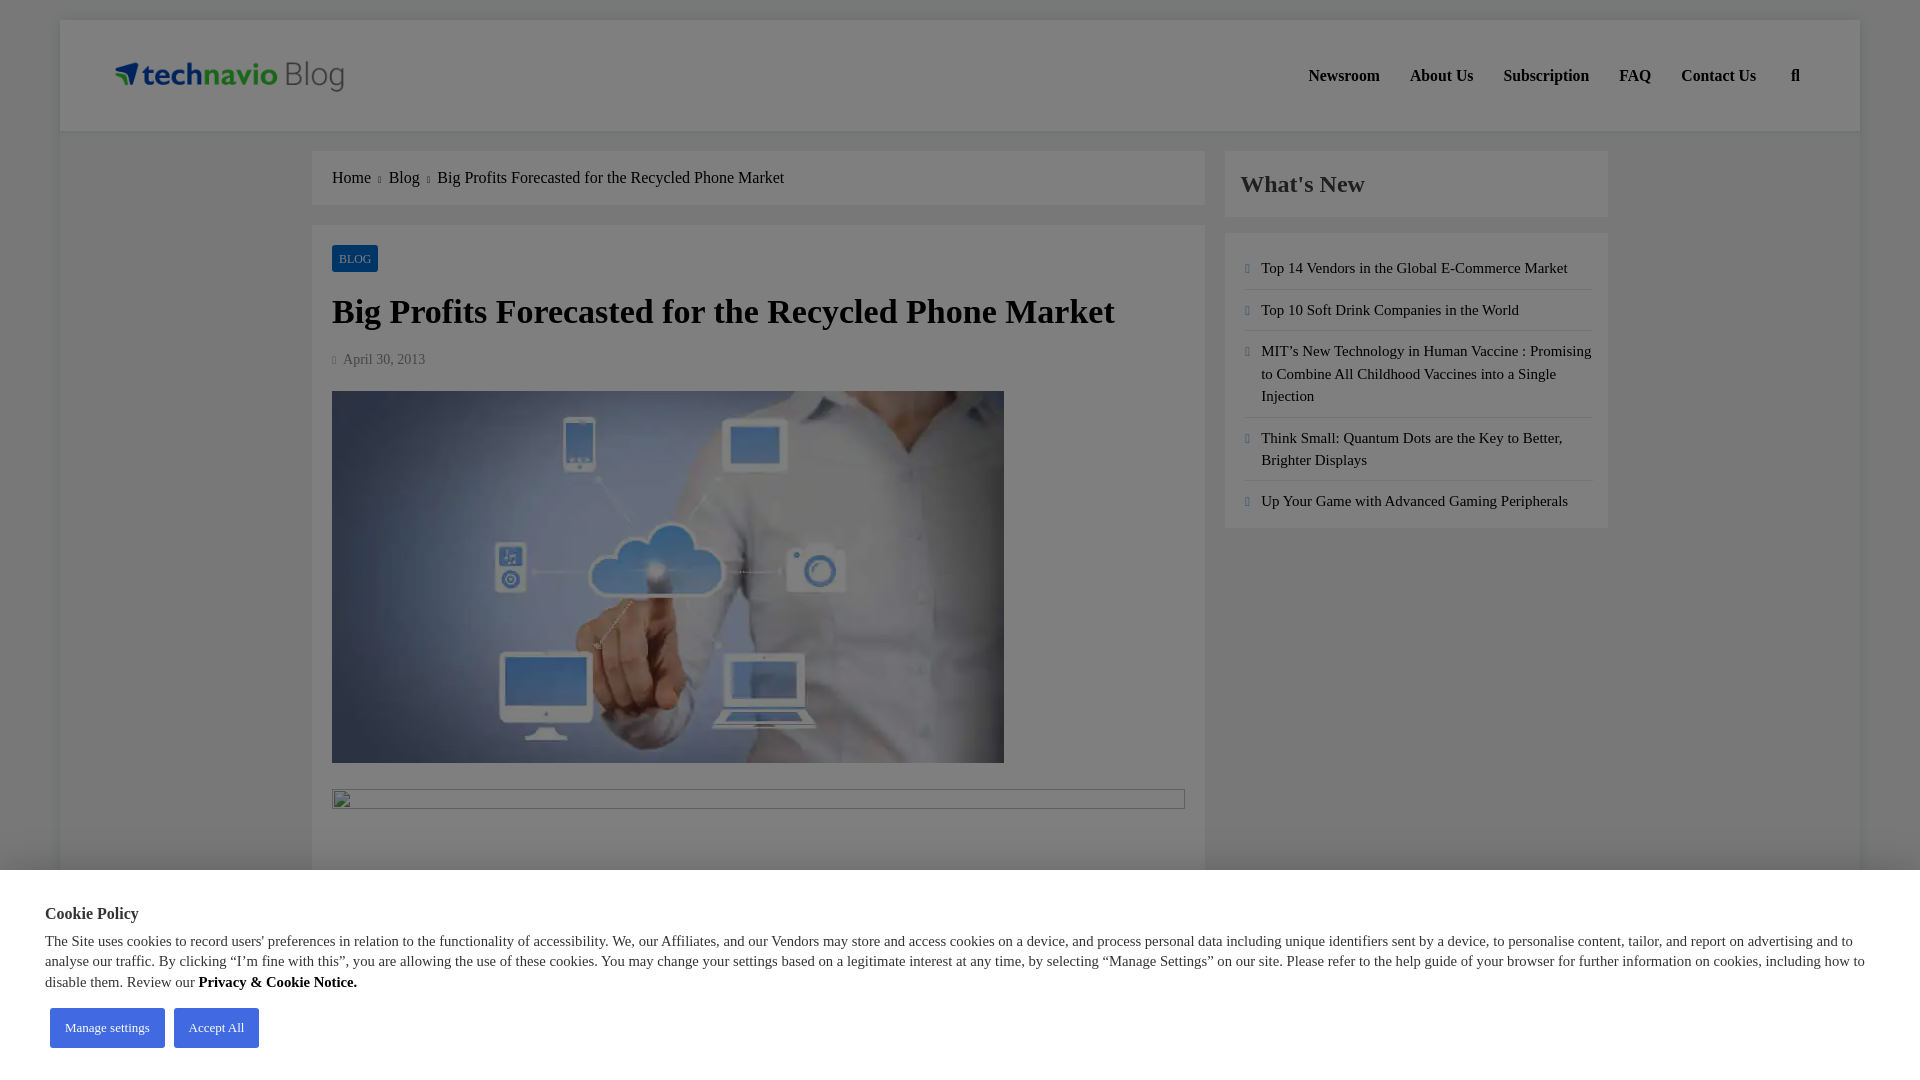 The height and width of the screenshot is (1080, 1920). Describe the element at coordinates (1718, 75) in the screenshot. I see `Contact Us` at that location.